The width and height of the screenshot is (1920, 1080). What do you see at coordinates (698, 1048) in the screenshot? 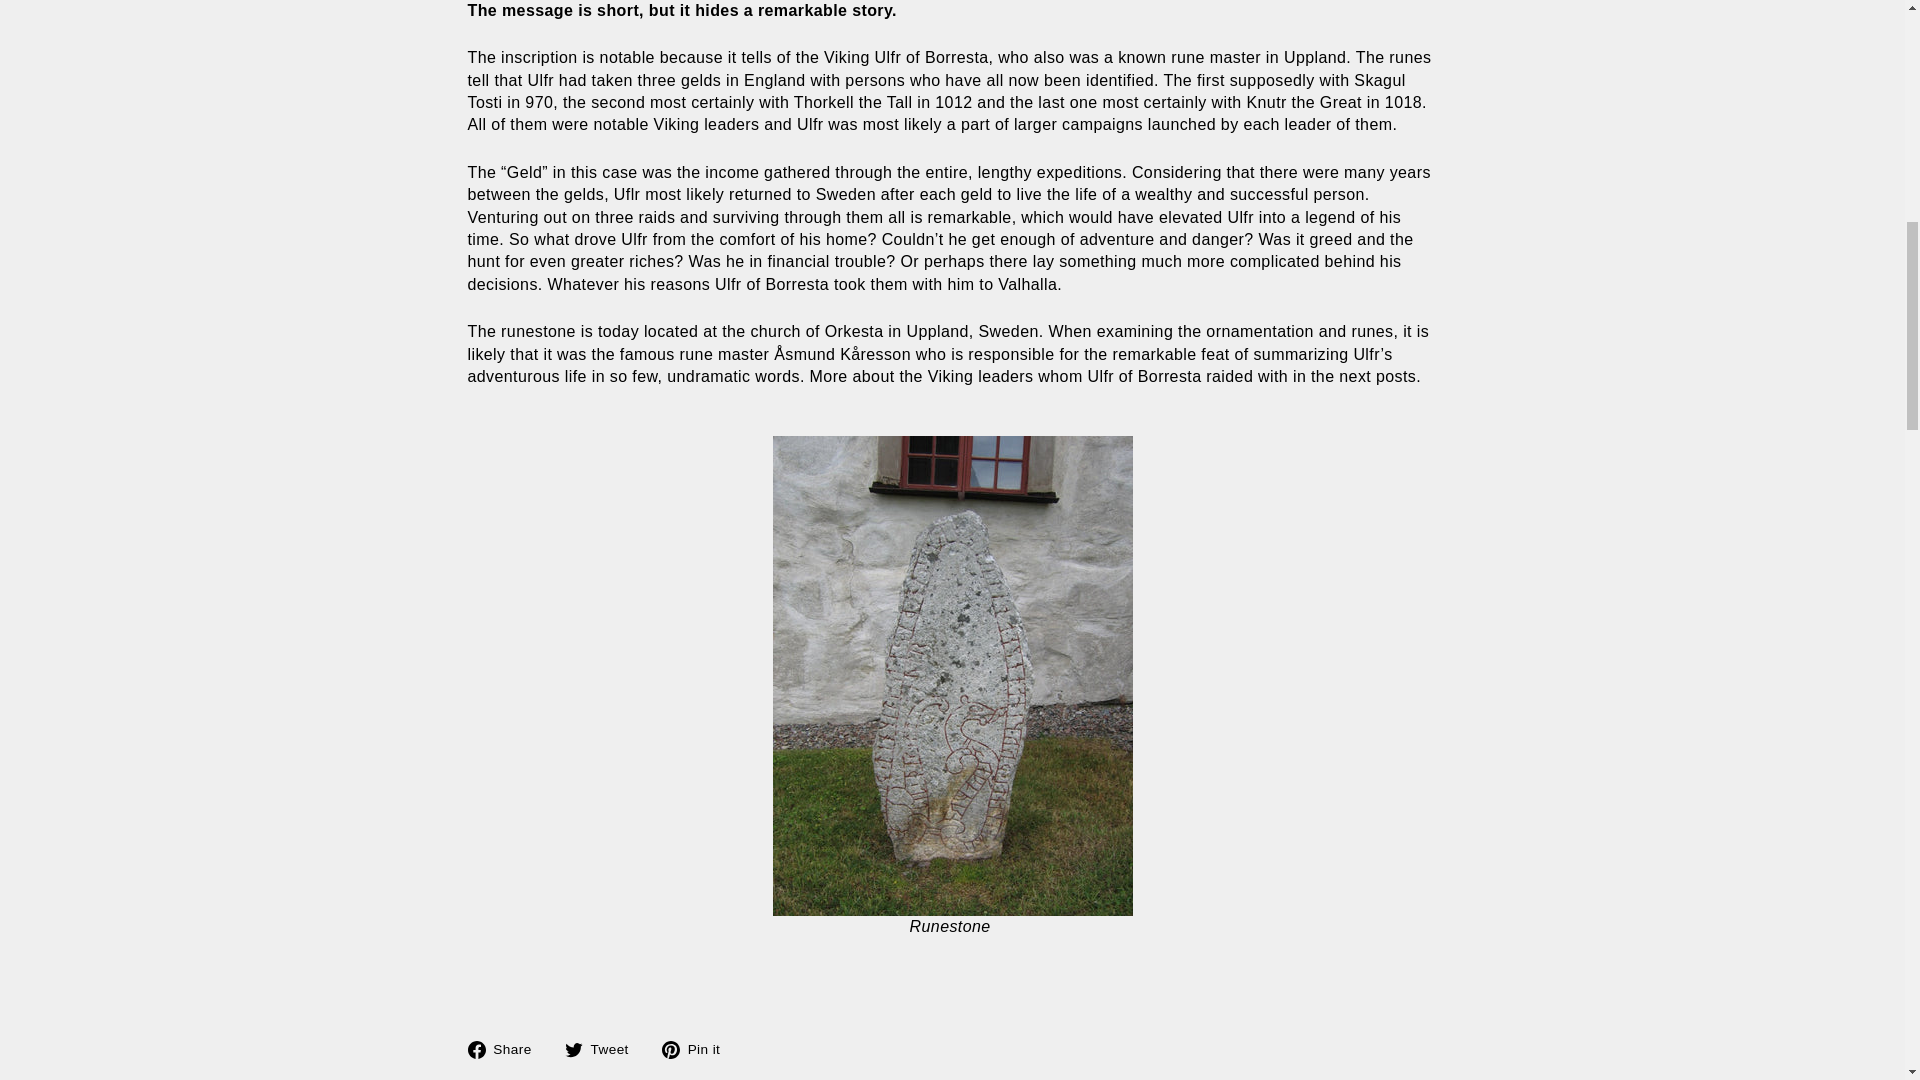
I see `Pin on Pinterest` at bounding box center [698, 1048].